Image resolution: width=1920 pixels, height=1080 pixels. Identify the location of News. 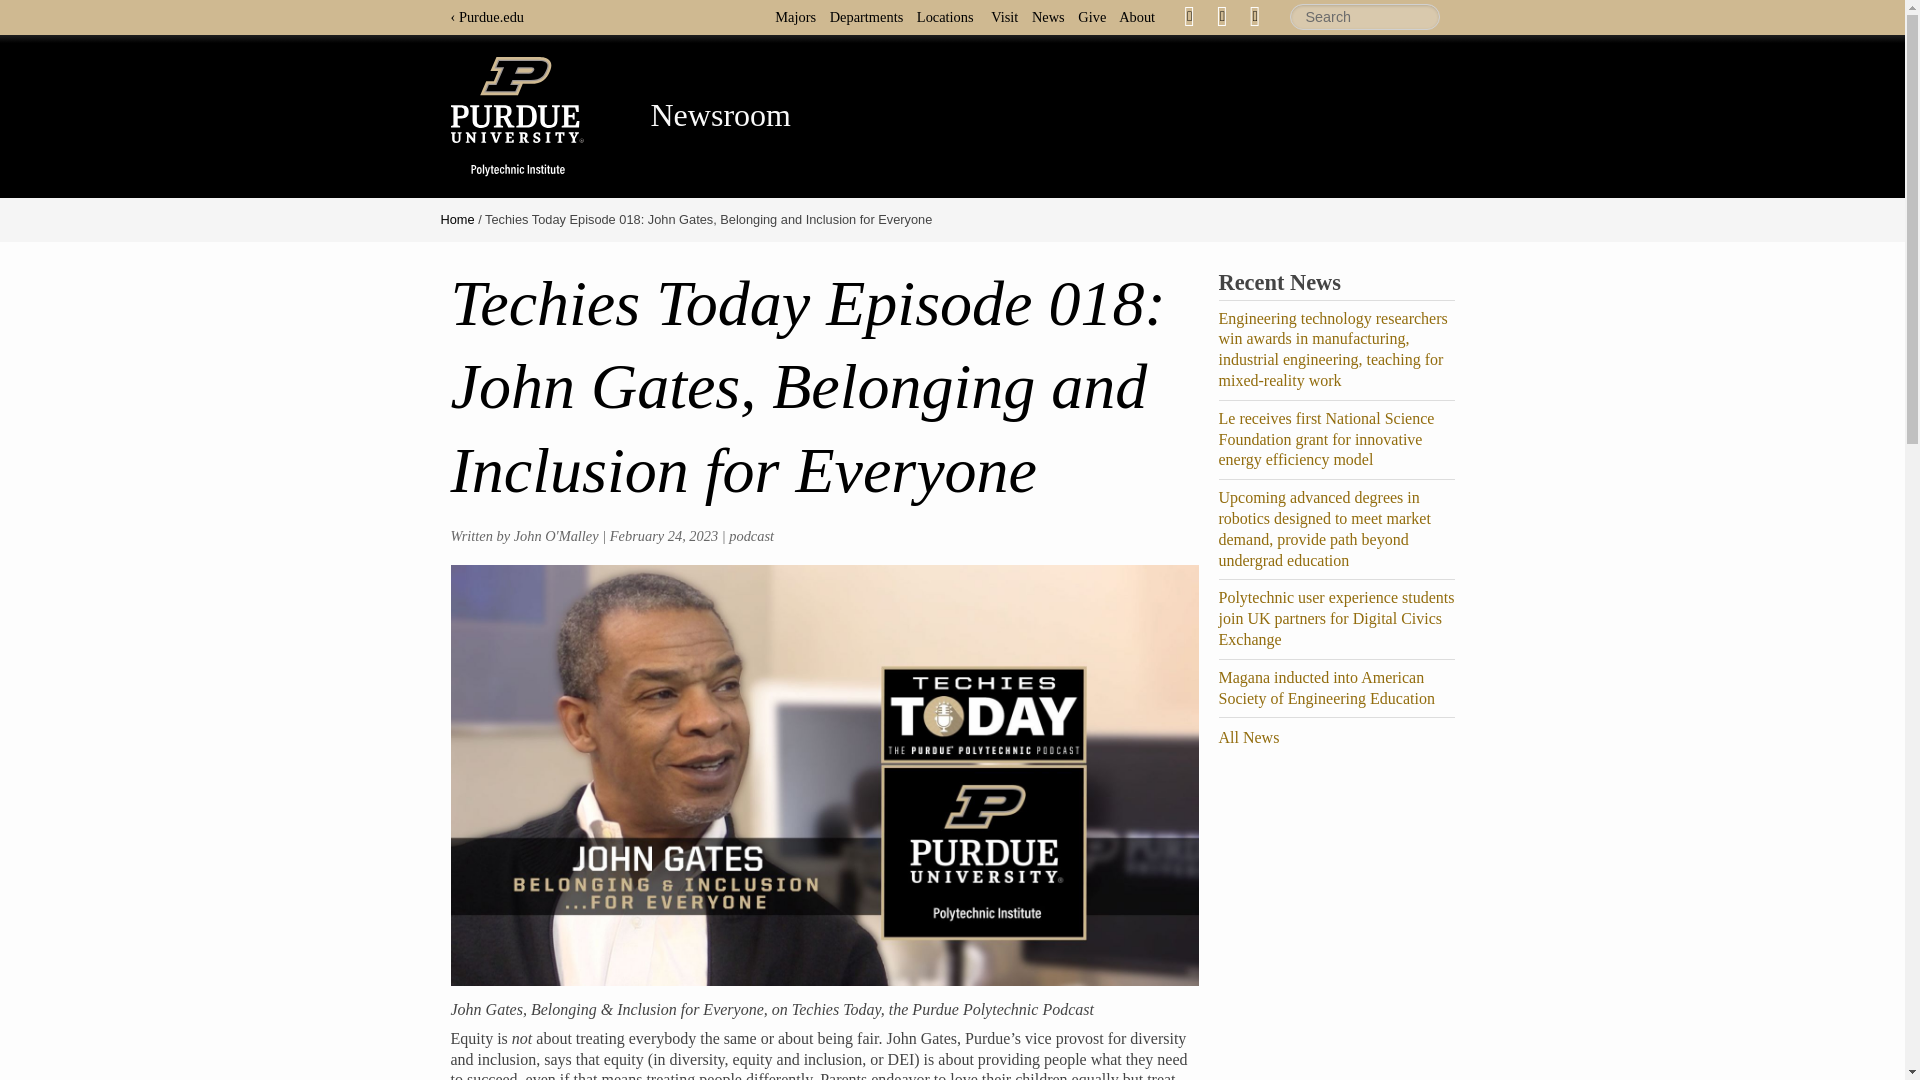
(1054, 16).